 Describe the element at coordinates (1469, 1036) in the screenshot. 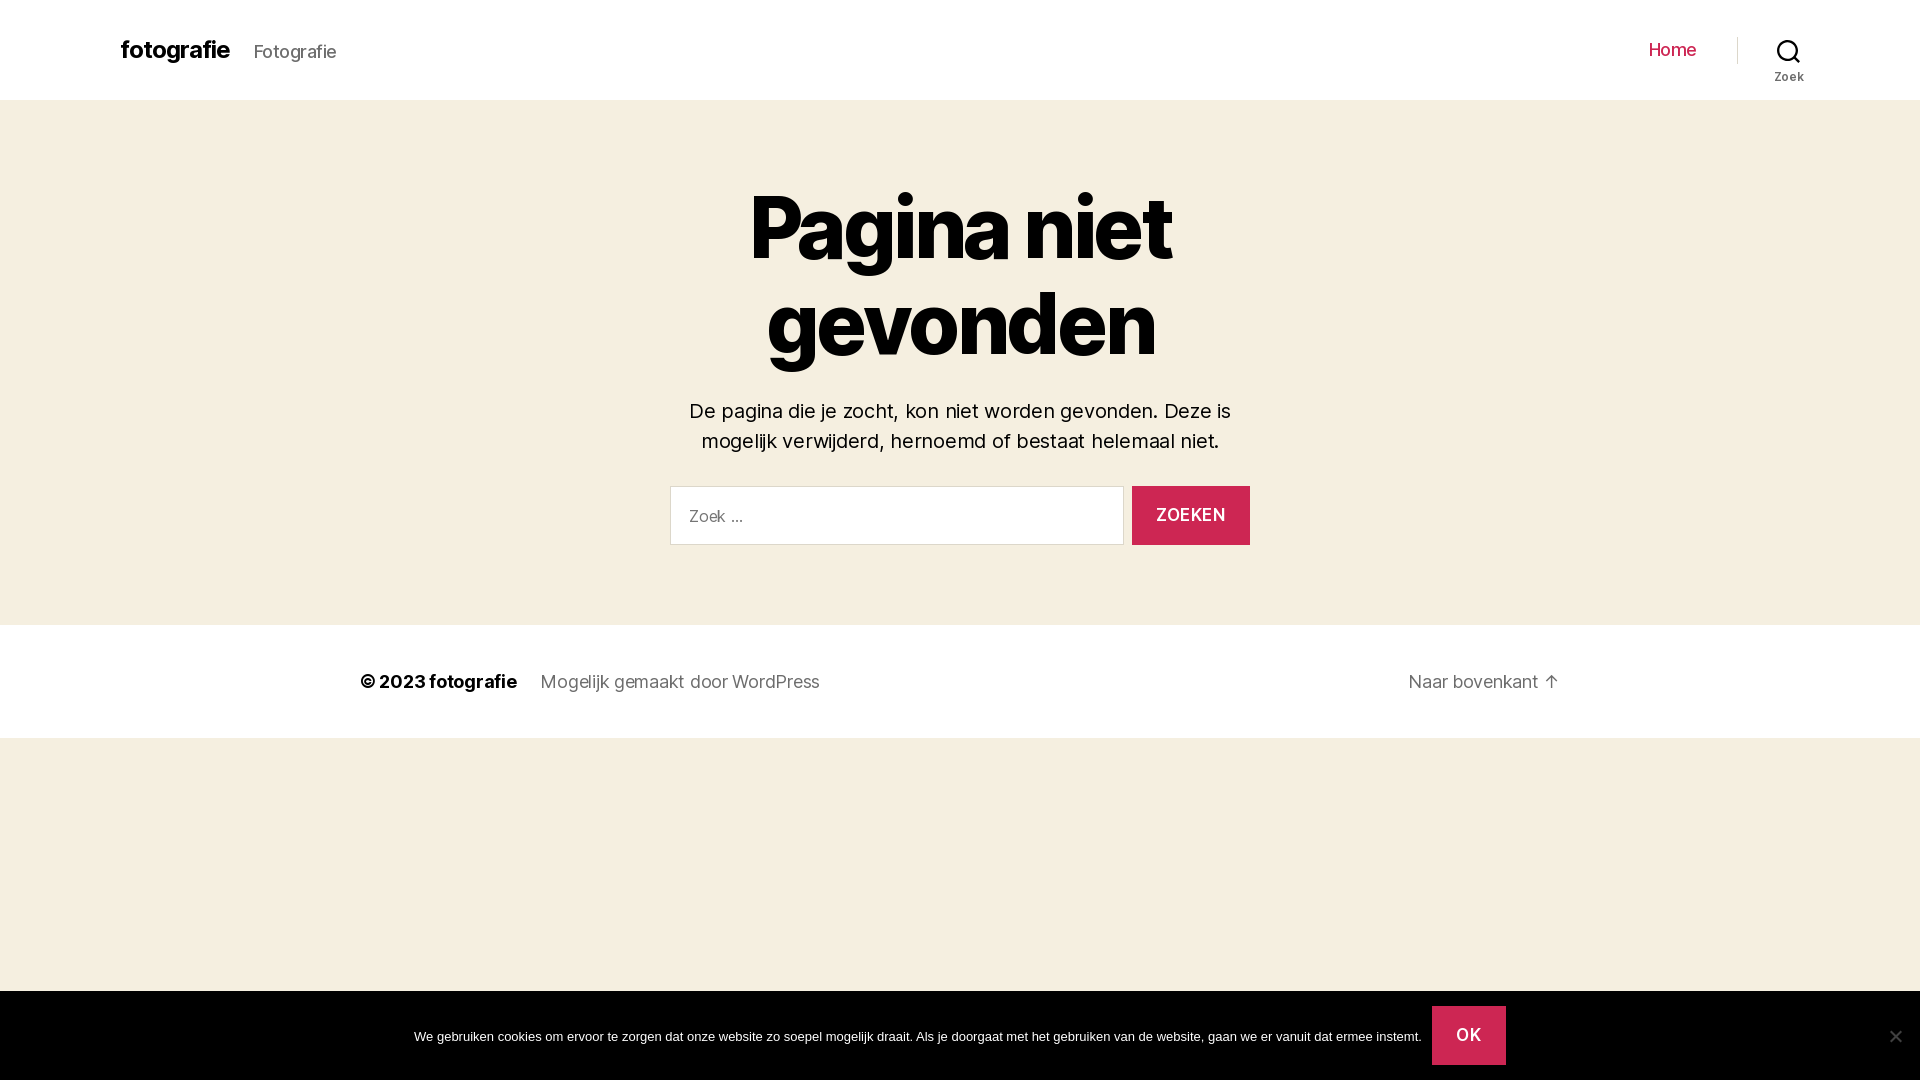

I see `OK` at that location.